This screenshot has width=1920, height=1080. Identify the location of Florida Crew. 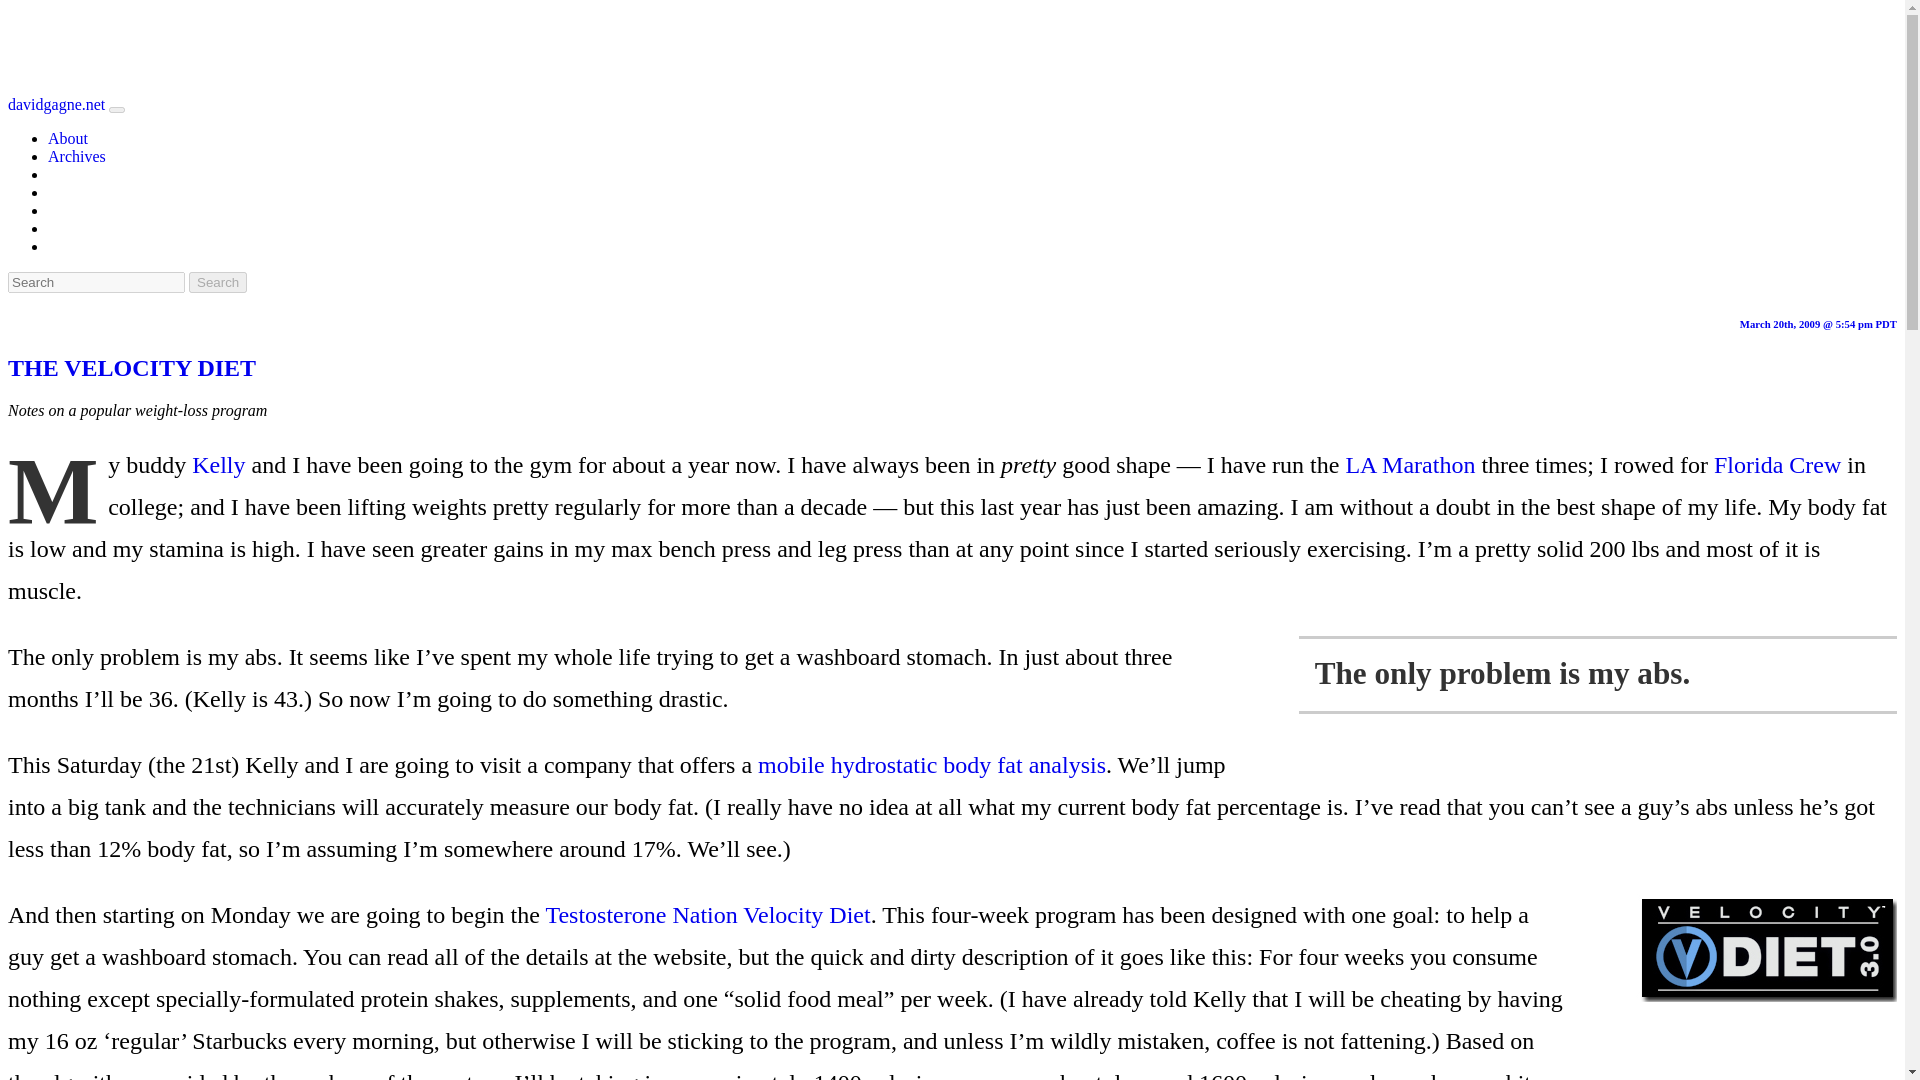
(1778, 465).